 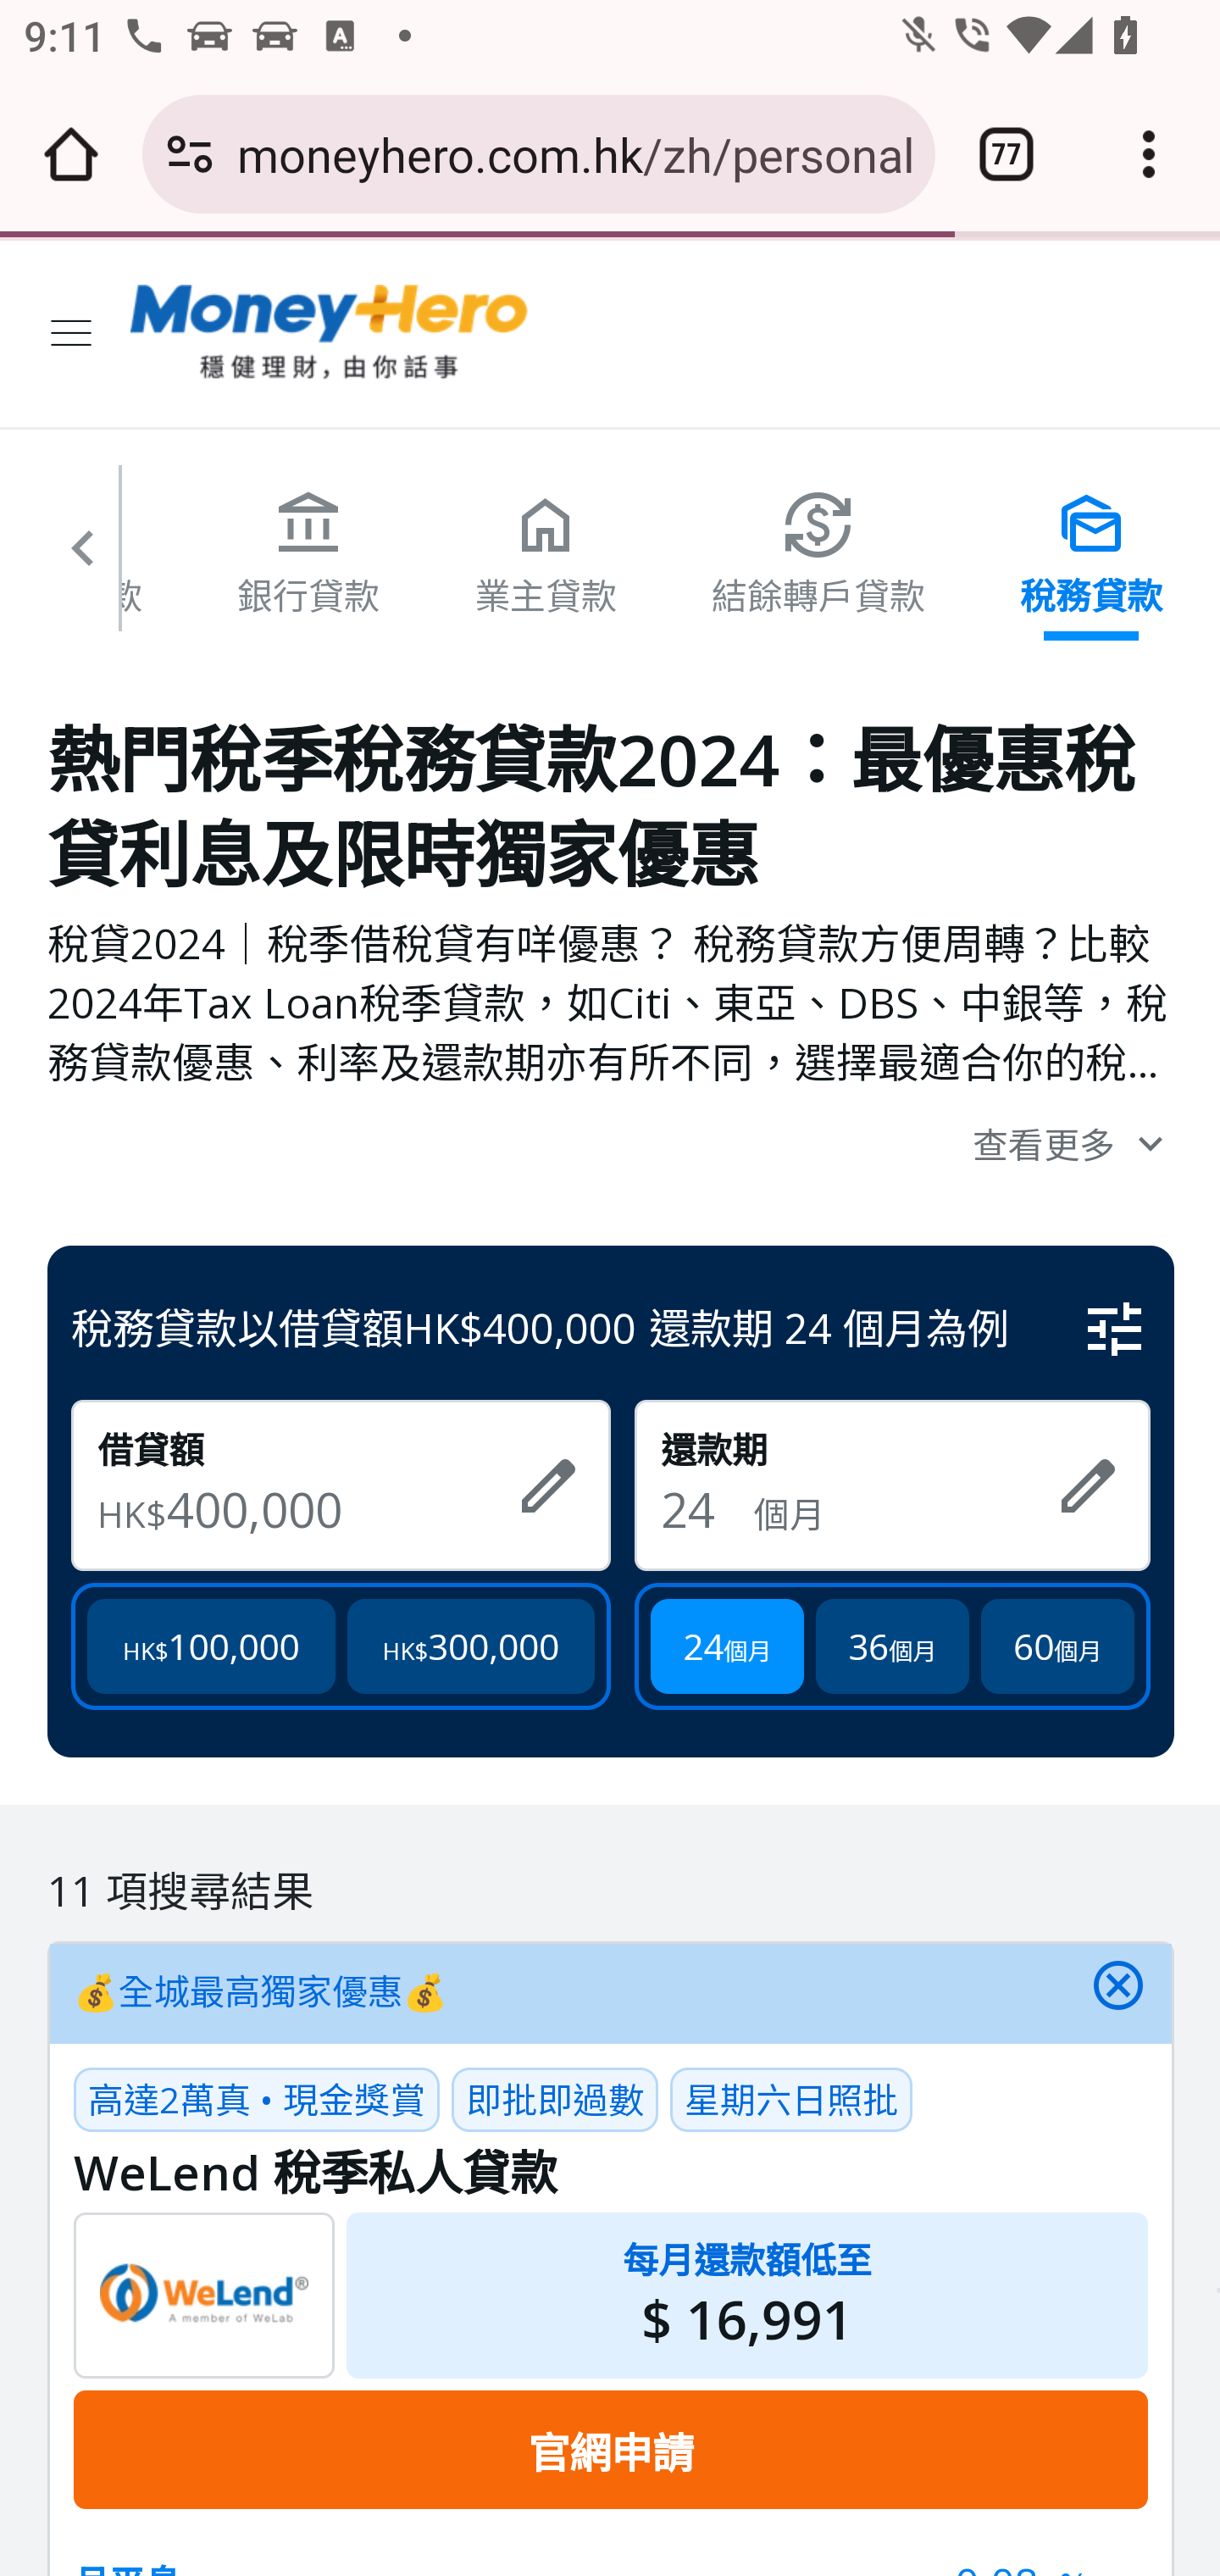 What do you see at coordinates (83, 561) in the screenshot?
I see `Previous slide` at bounding box center [83, 561].